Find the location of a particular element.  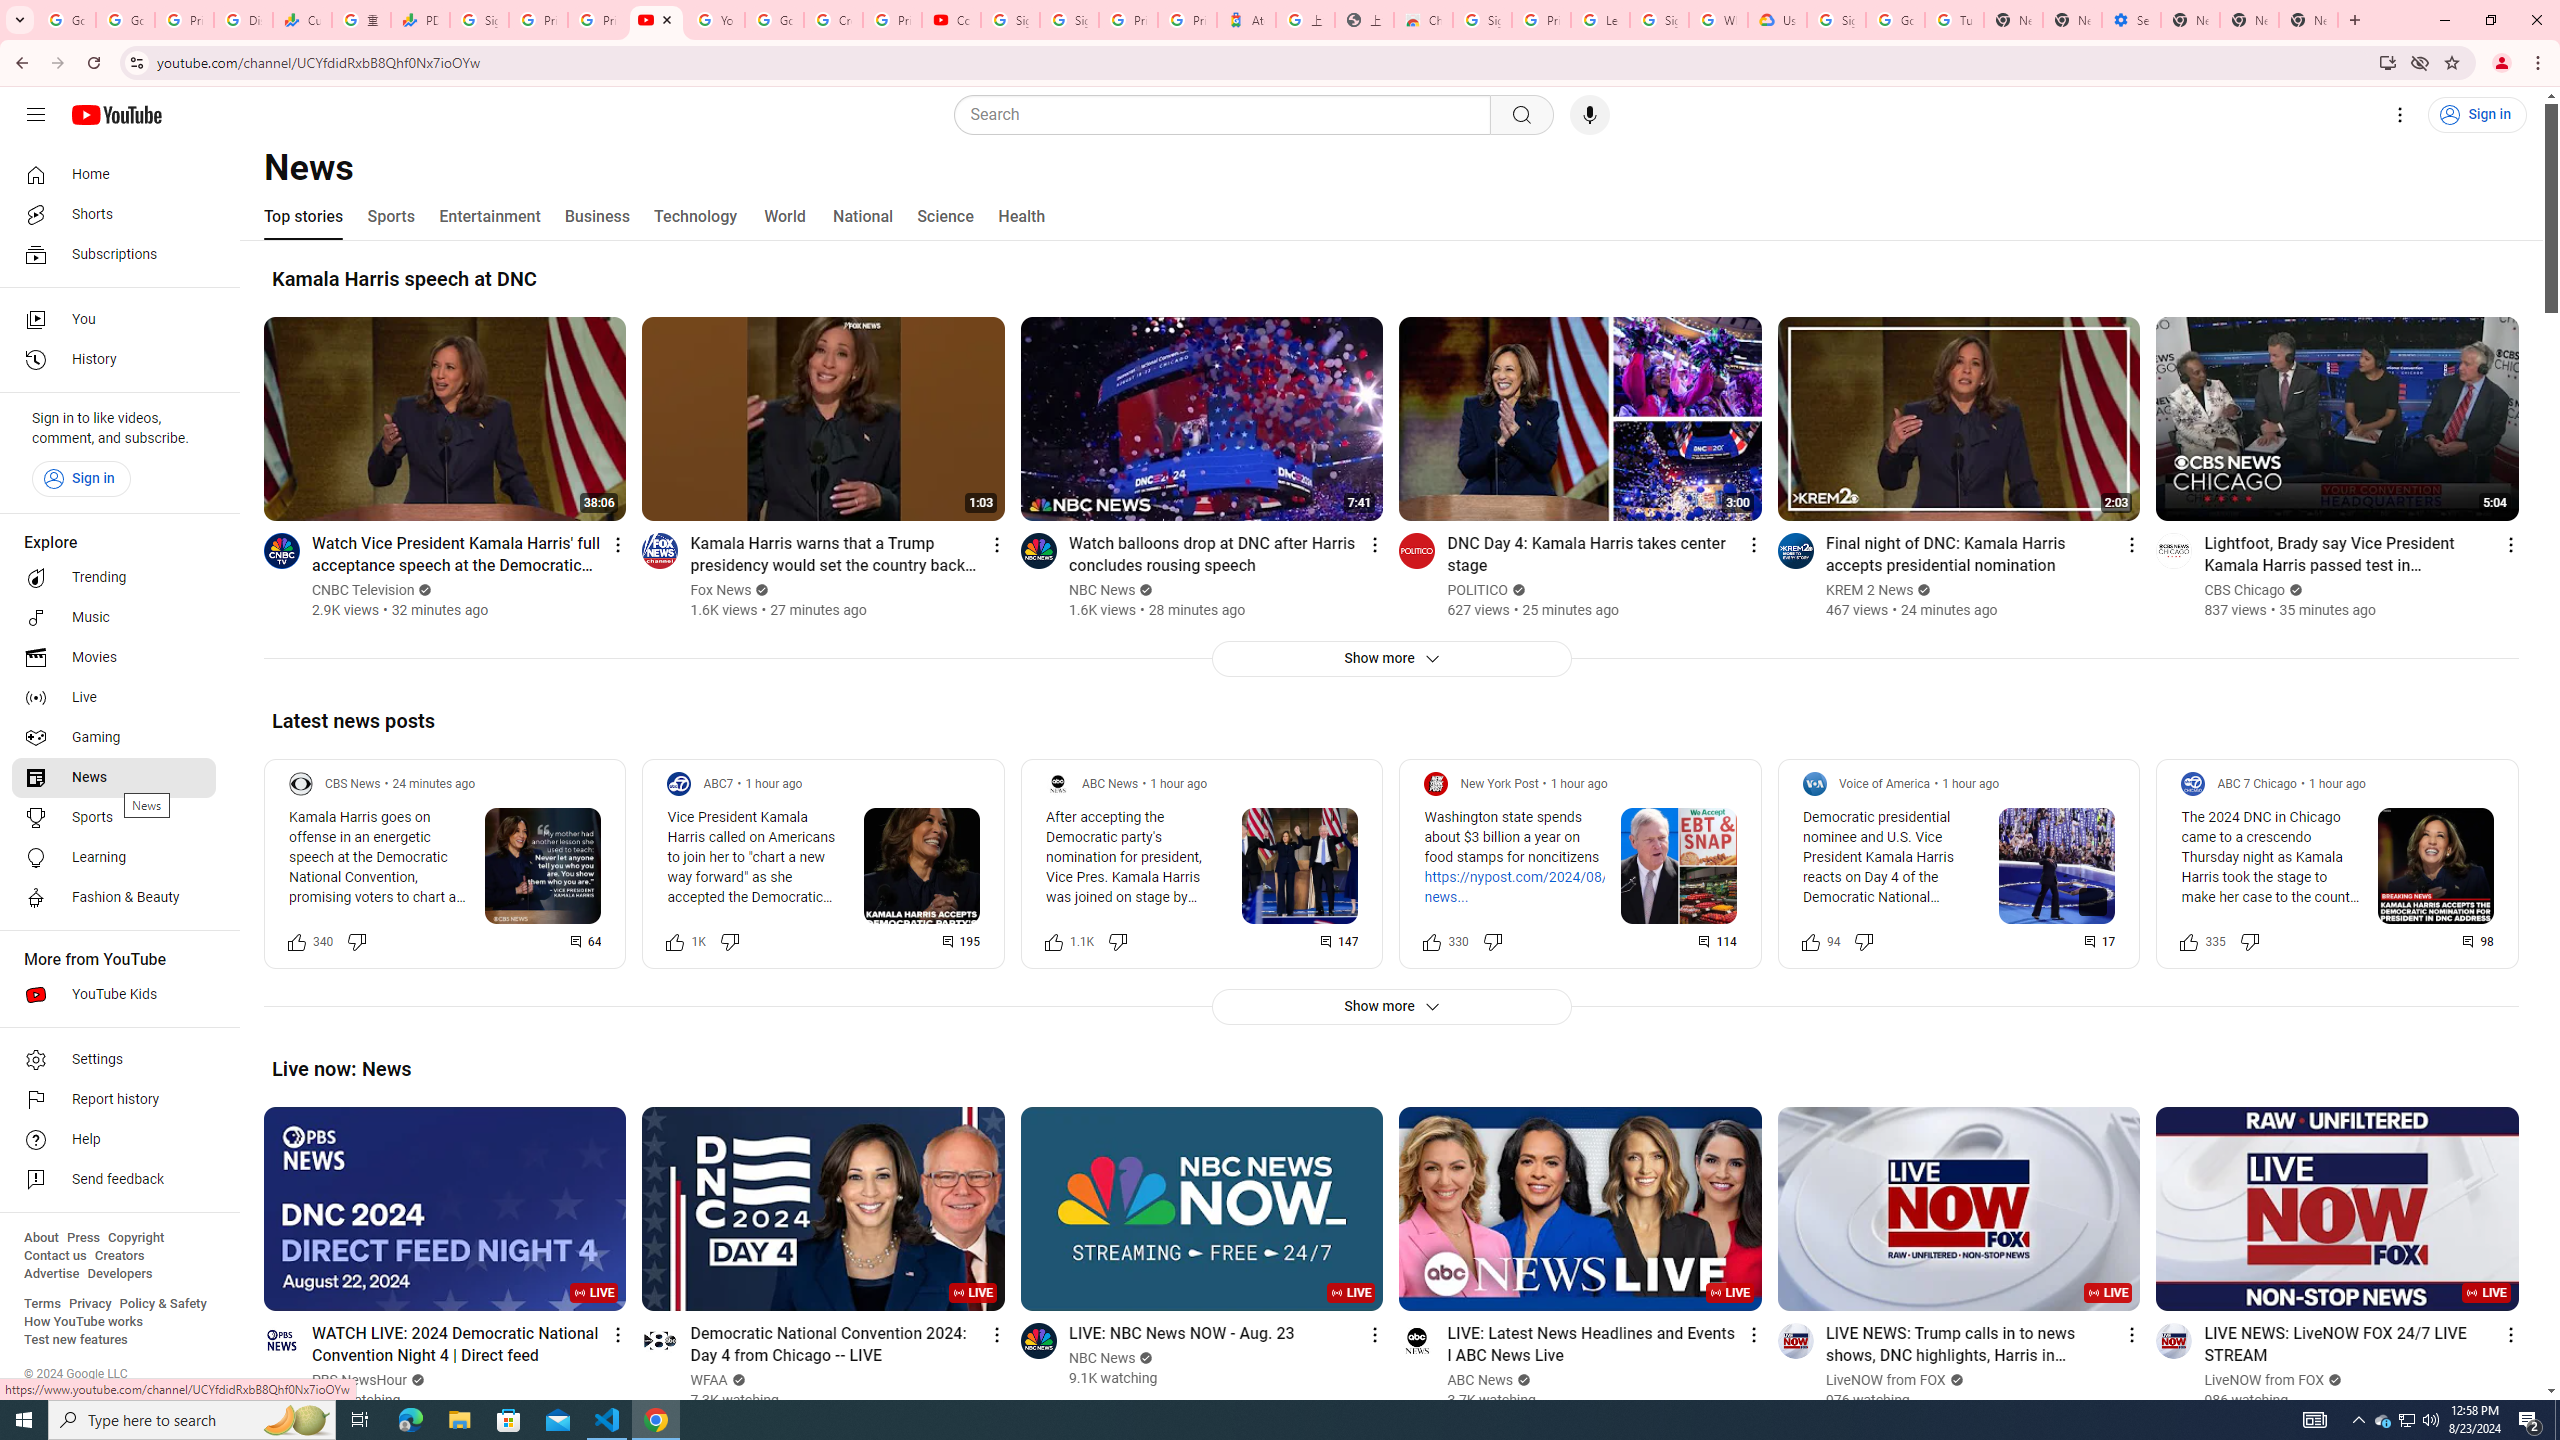

Sign in - Google Accounts is located at coordinates (1070, 20).